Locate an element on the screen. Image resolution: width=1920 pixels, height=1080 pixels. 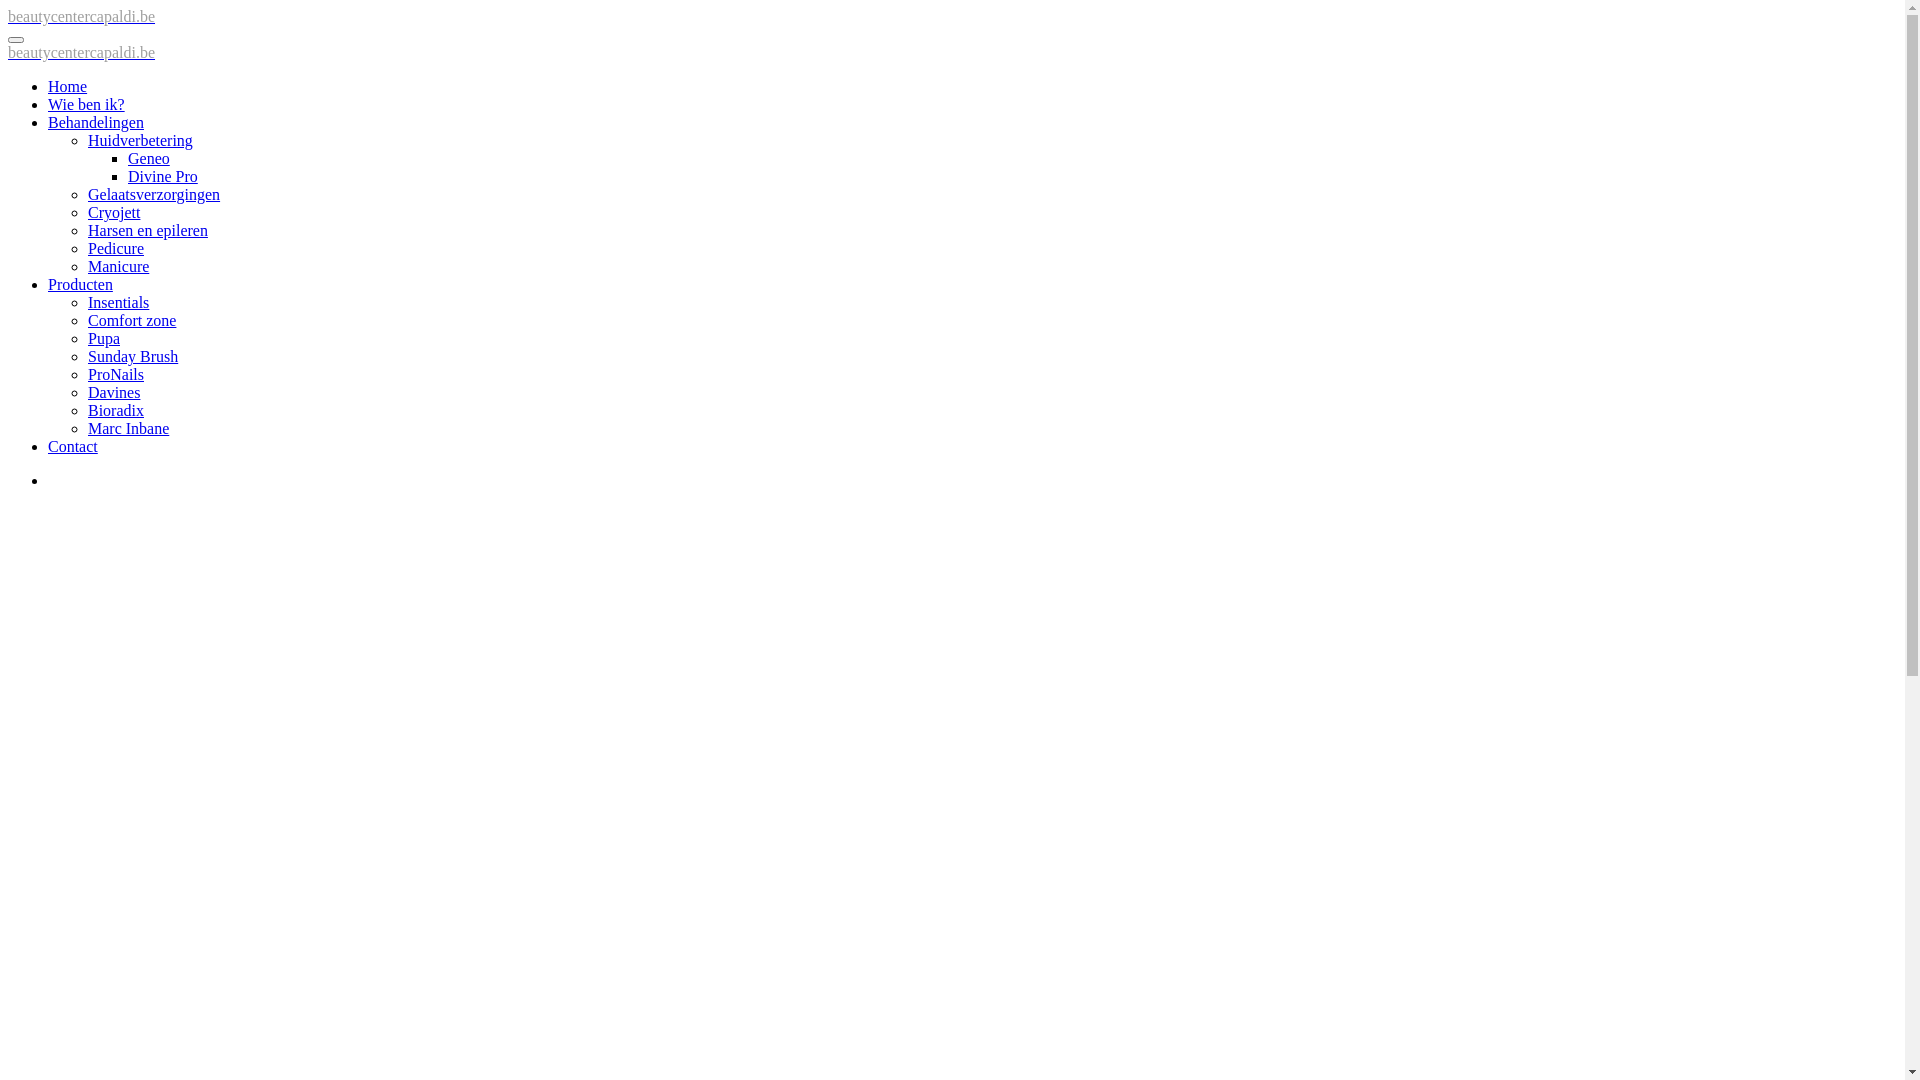
Pedicure is located at coordinates (116, 248).